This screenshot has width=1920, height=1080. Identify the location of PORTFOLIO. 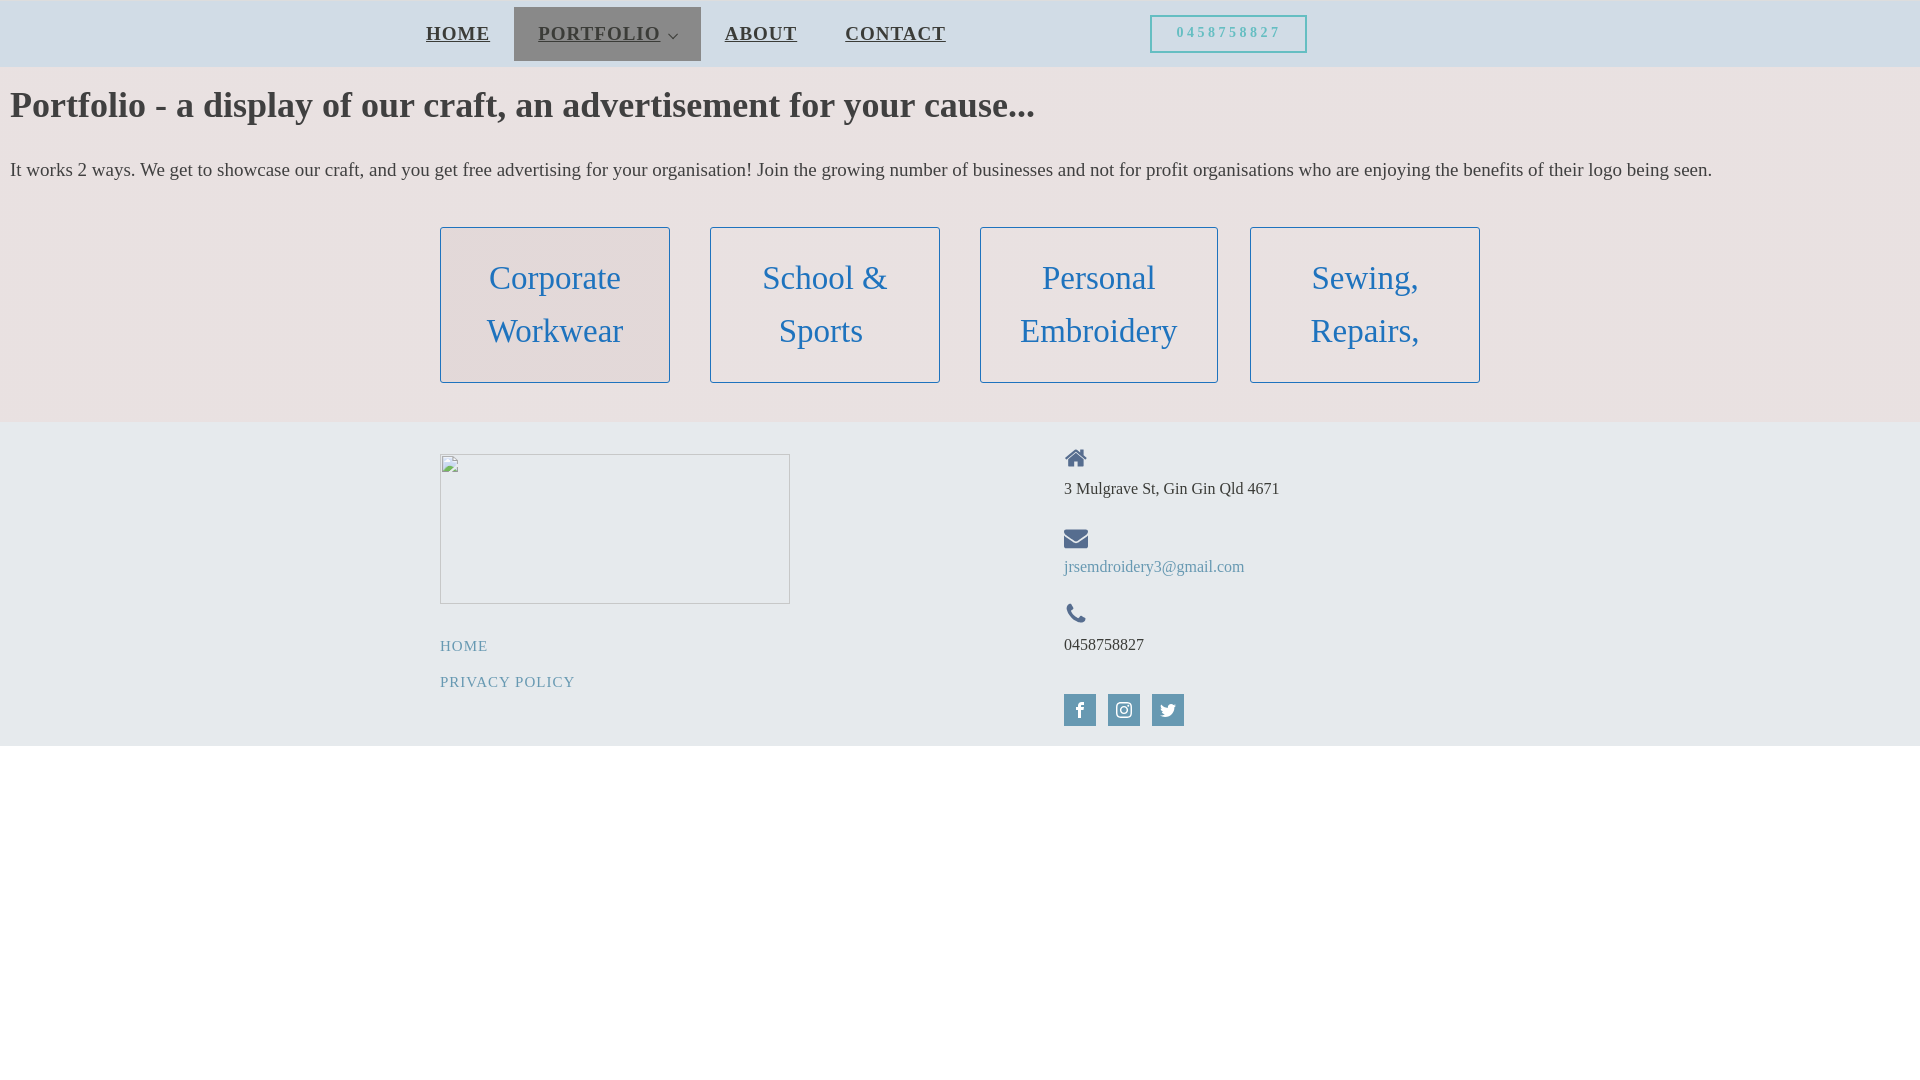
(607, 34).